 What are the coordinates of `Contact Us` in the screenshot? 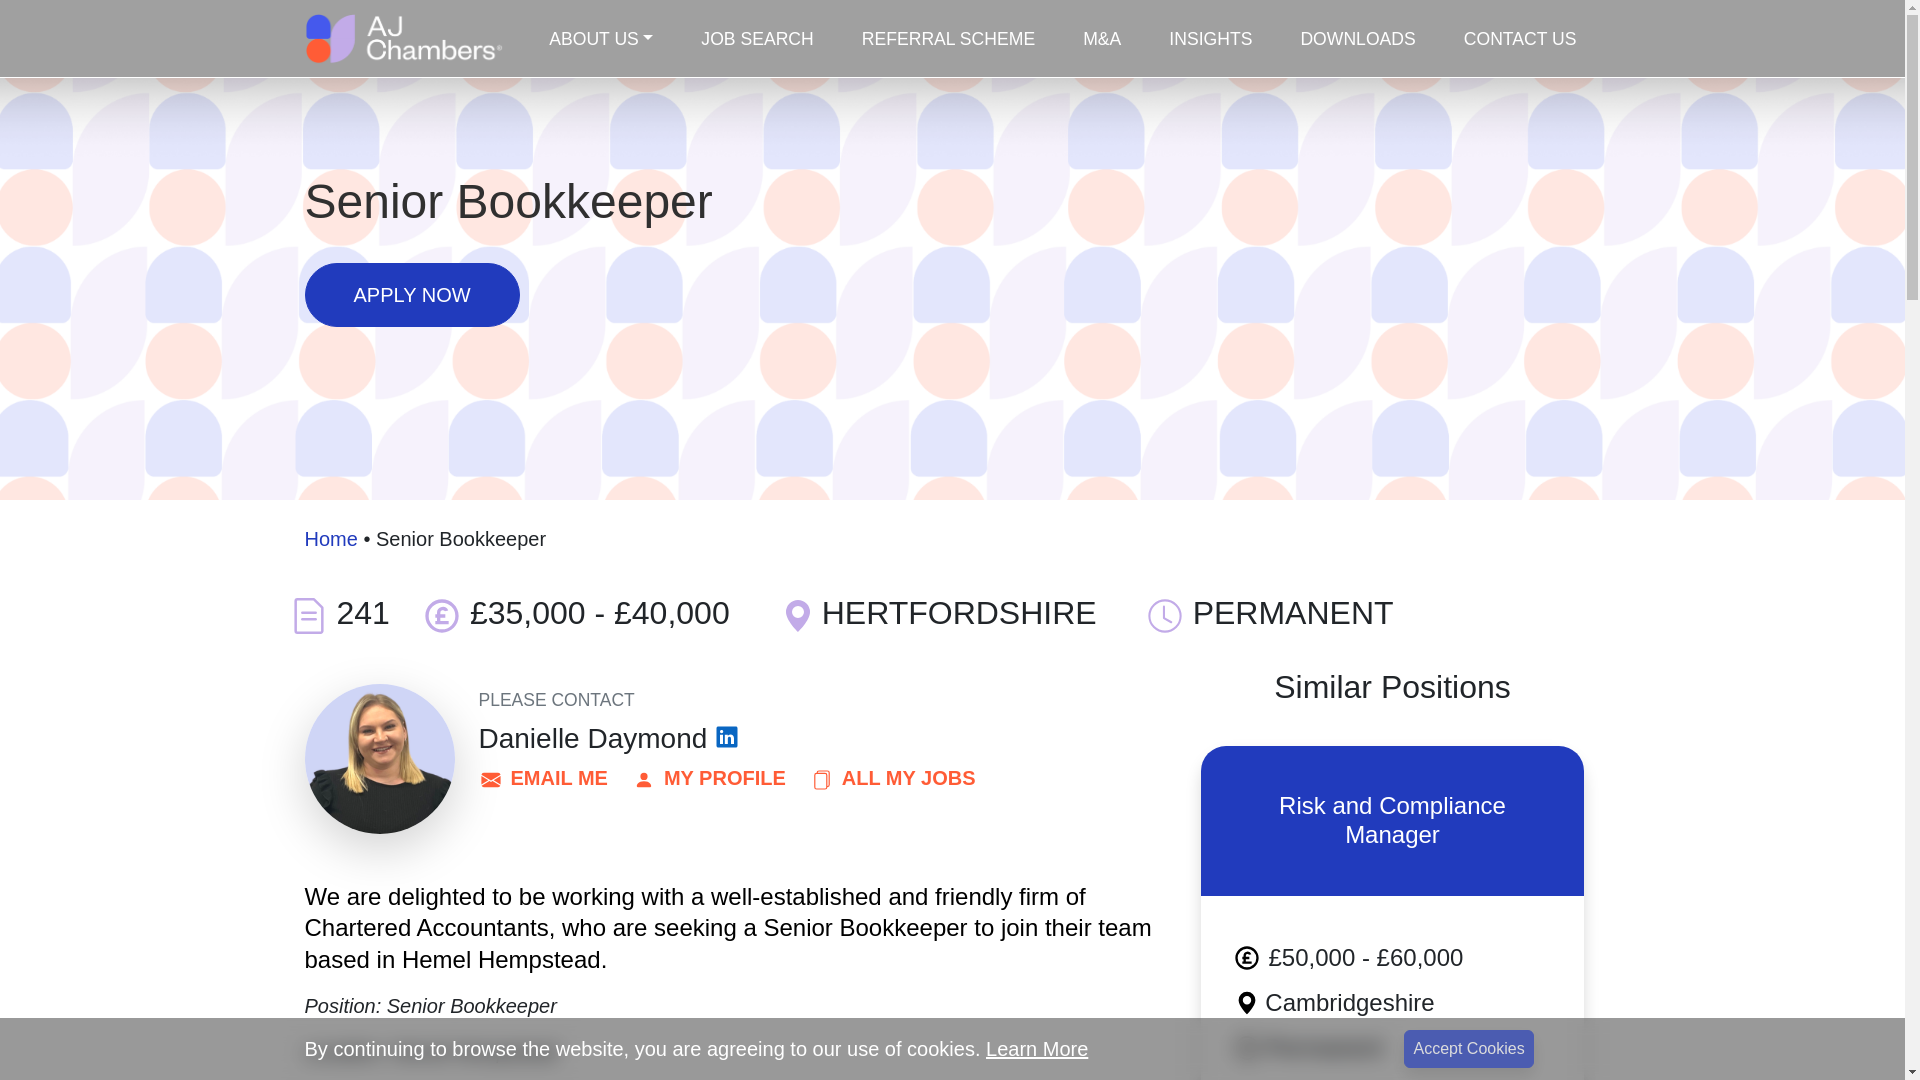 It's located at (1520, 39).